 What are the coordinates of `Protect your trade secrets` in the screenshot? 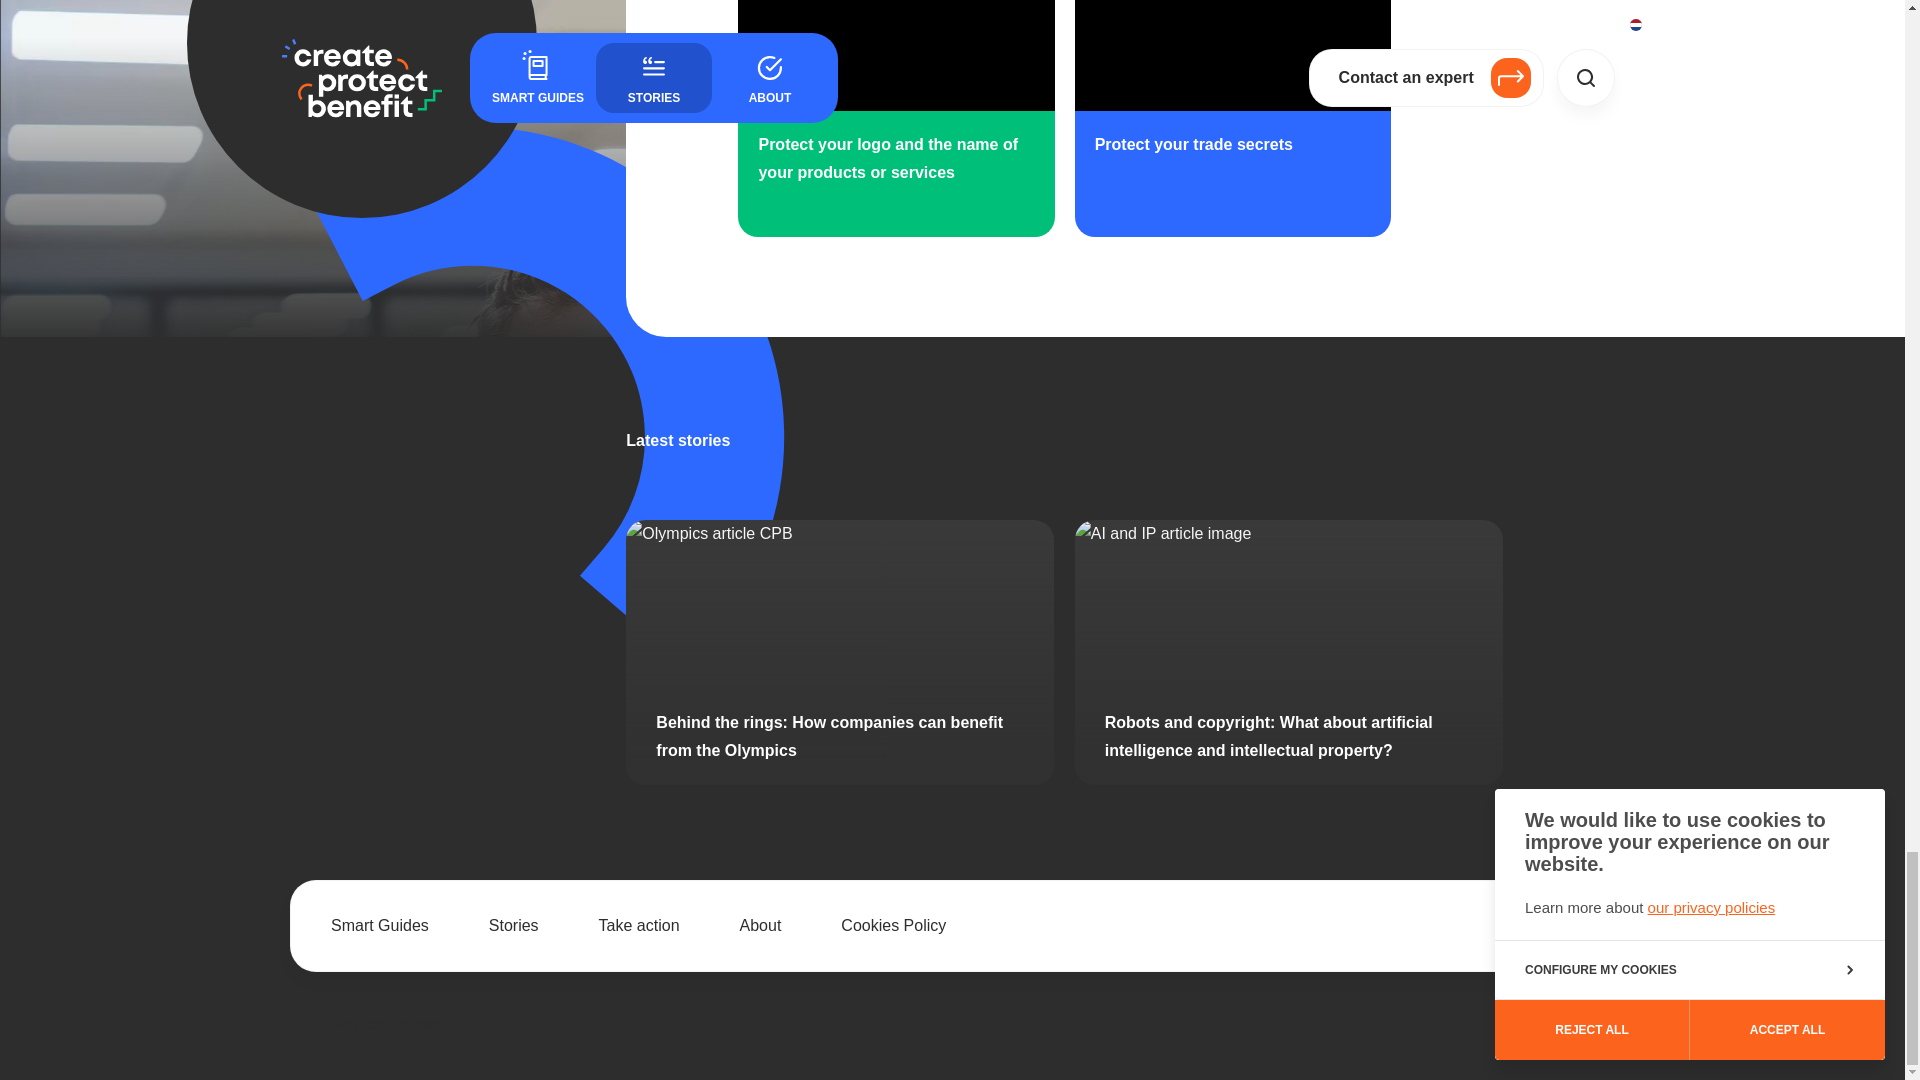 It's located at (1194, 160).